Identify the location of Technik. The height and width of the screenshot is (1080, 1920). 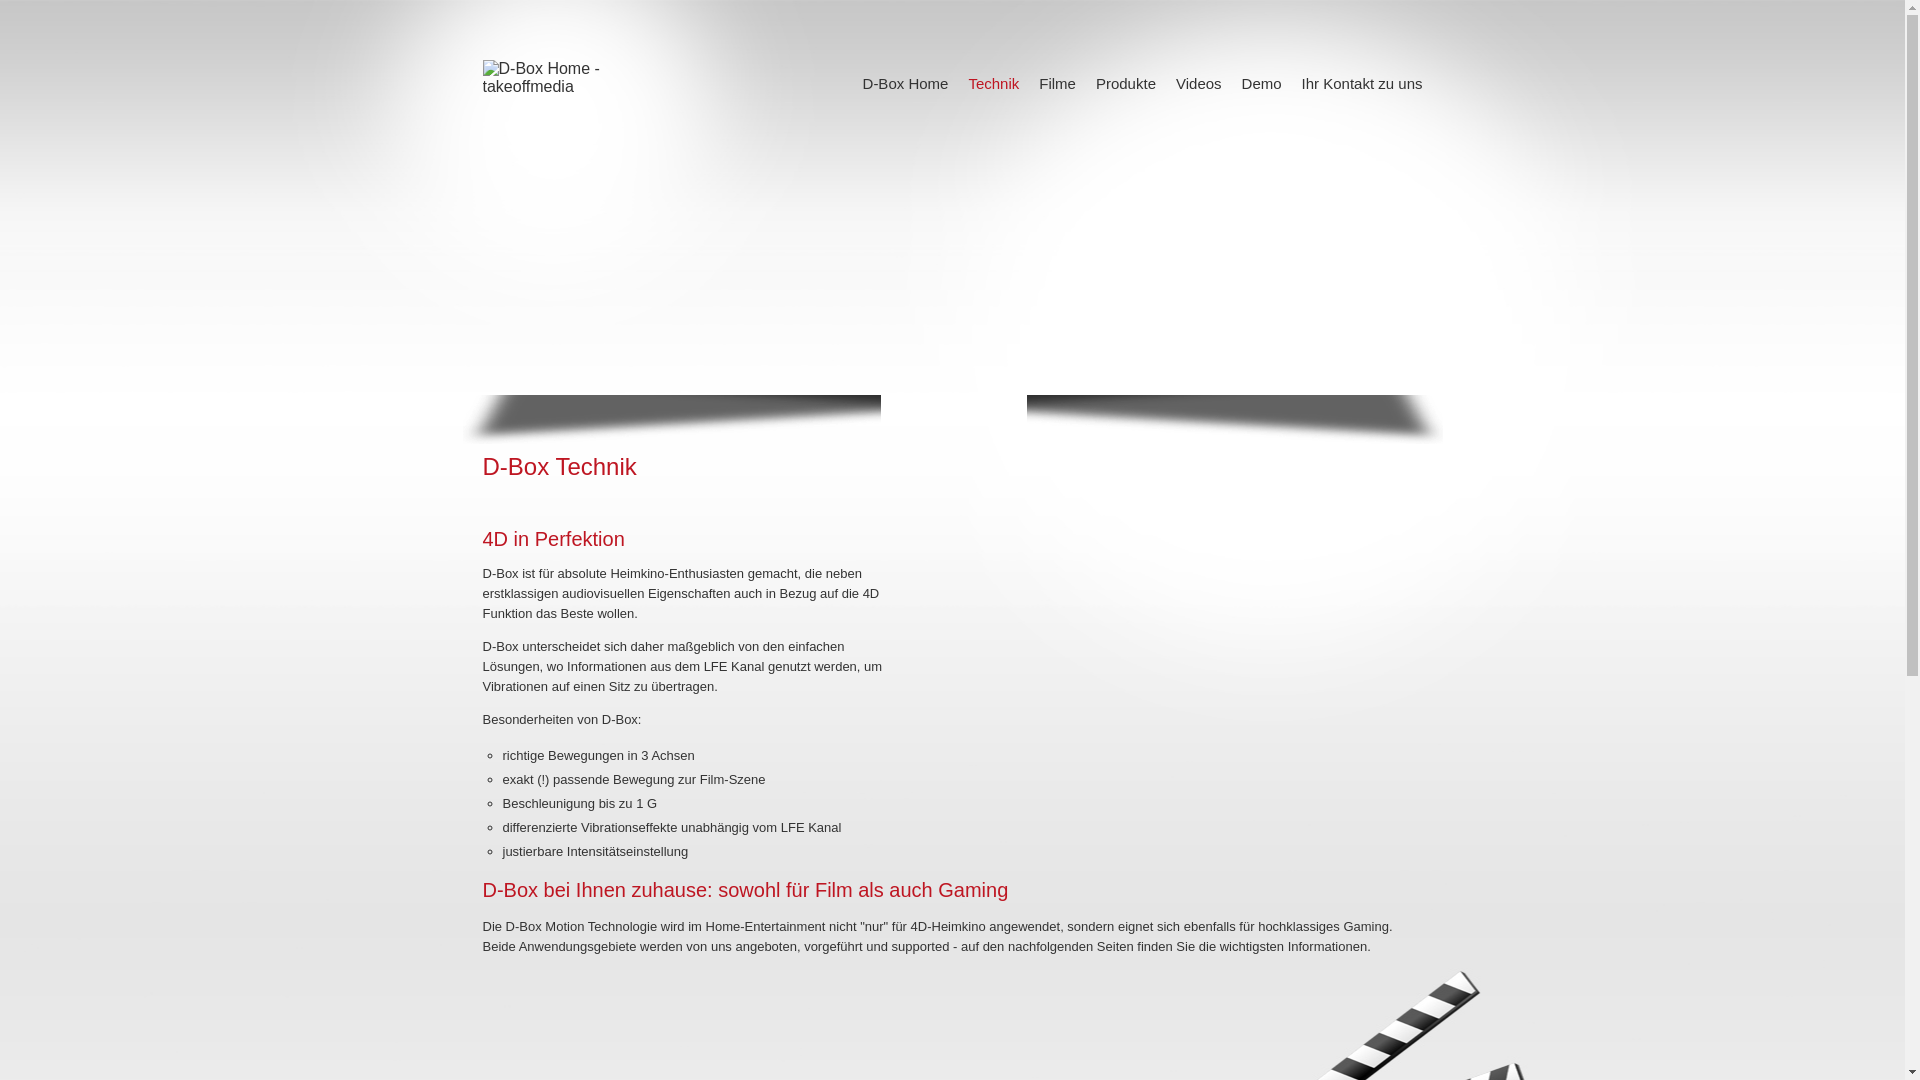
(994, 86).